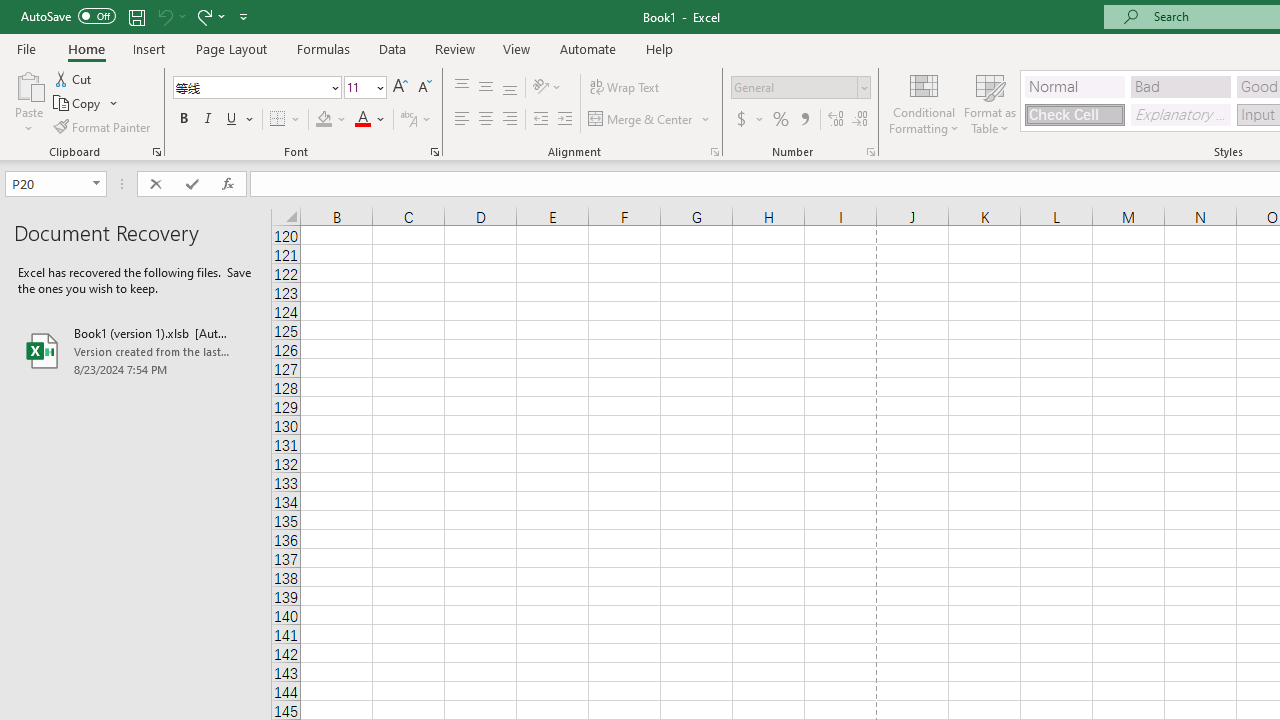  Describe the element at coordinates (1180, 114) in the screenshot. I see `Explanatory Text` at that location.